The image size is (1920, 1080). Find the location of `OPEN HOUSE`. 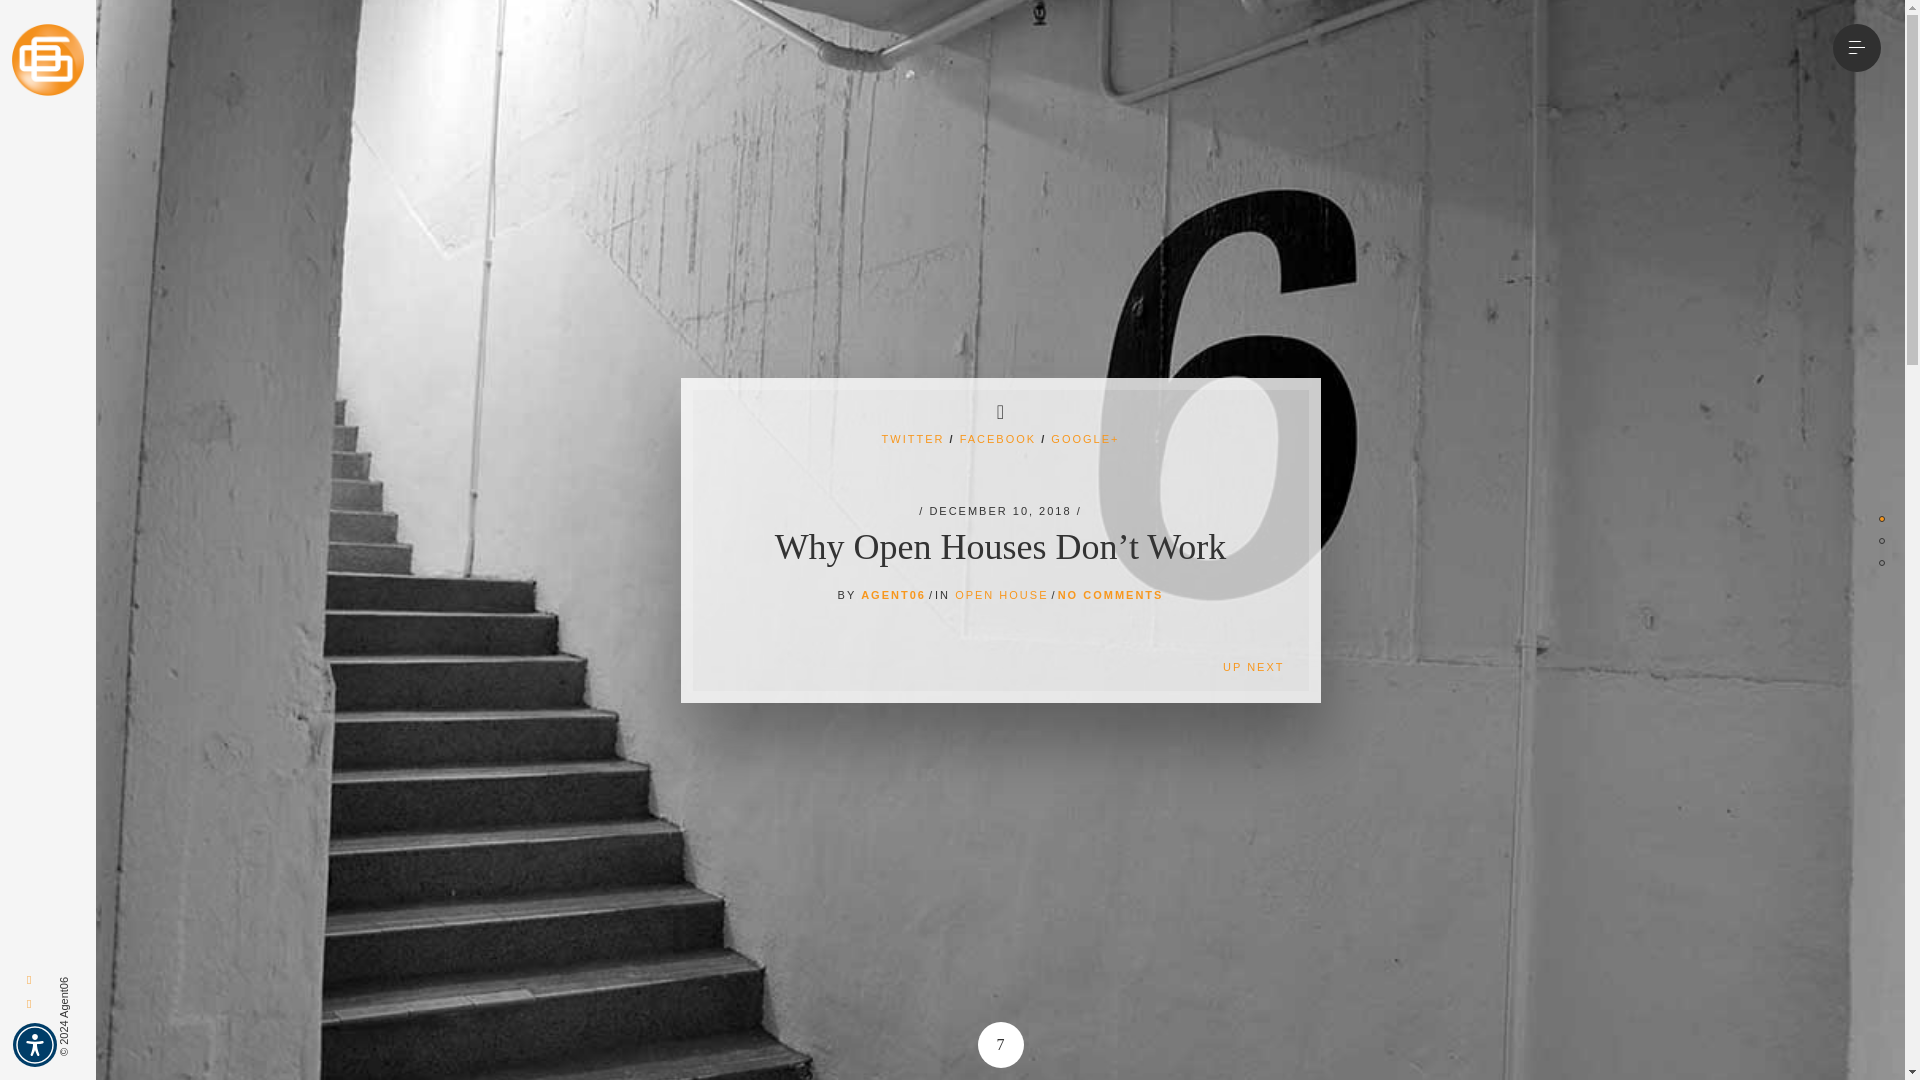

OPEN HOUSE is located at coordinates (1001, 594).